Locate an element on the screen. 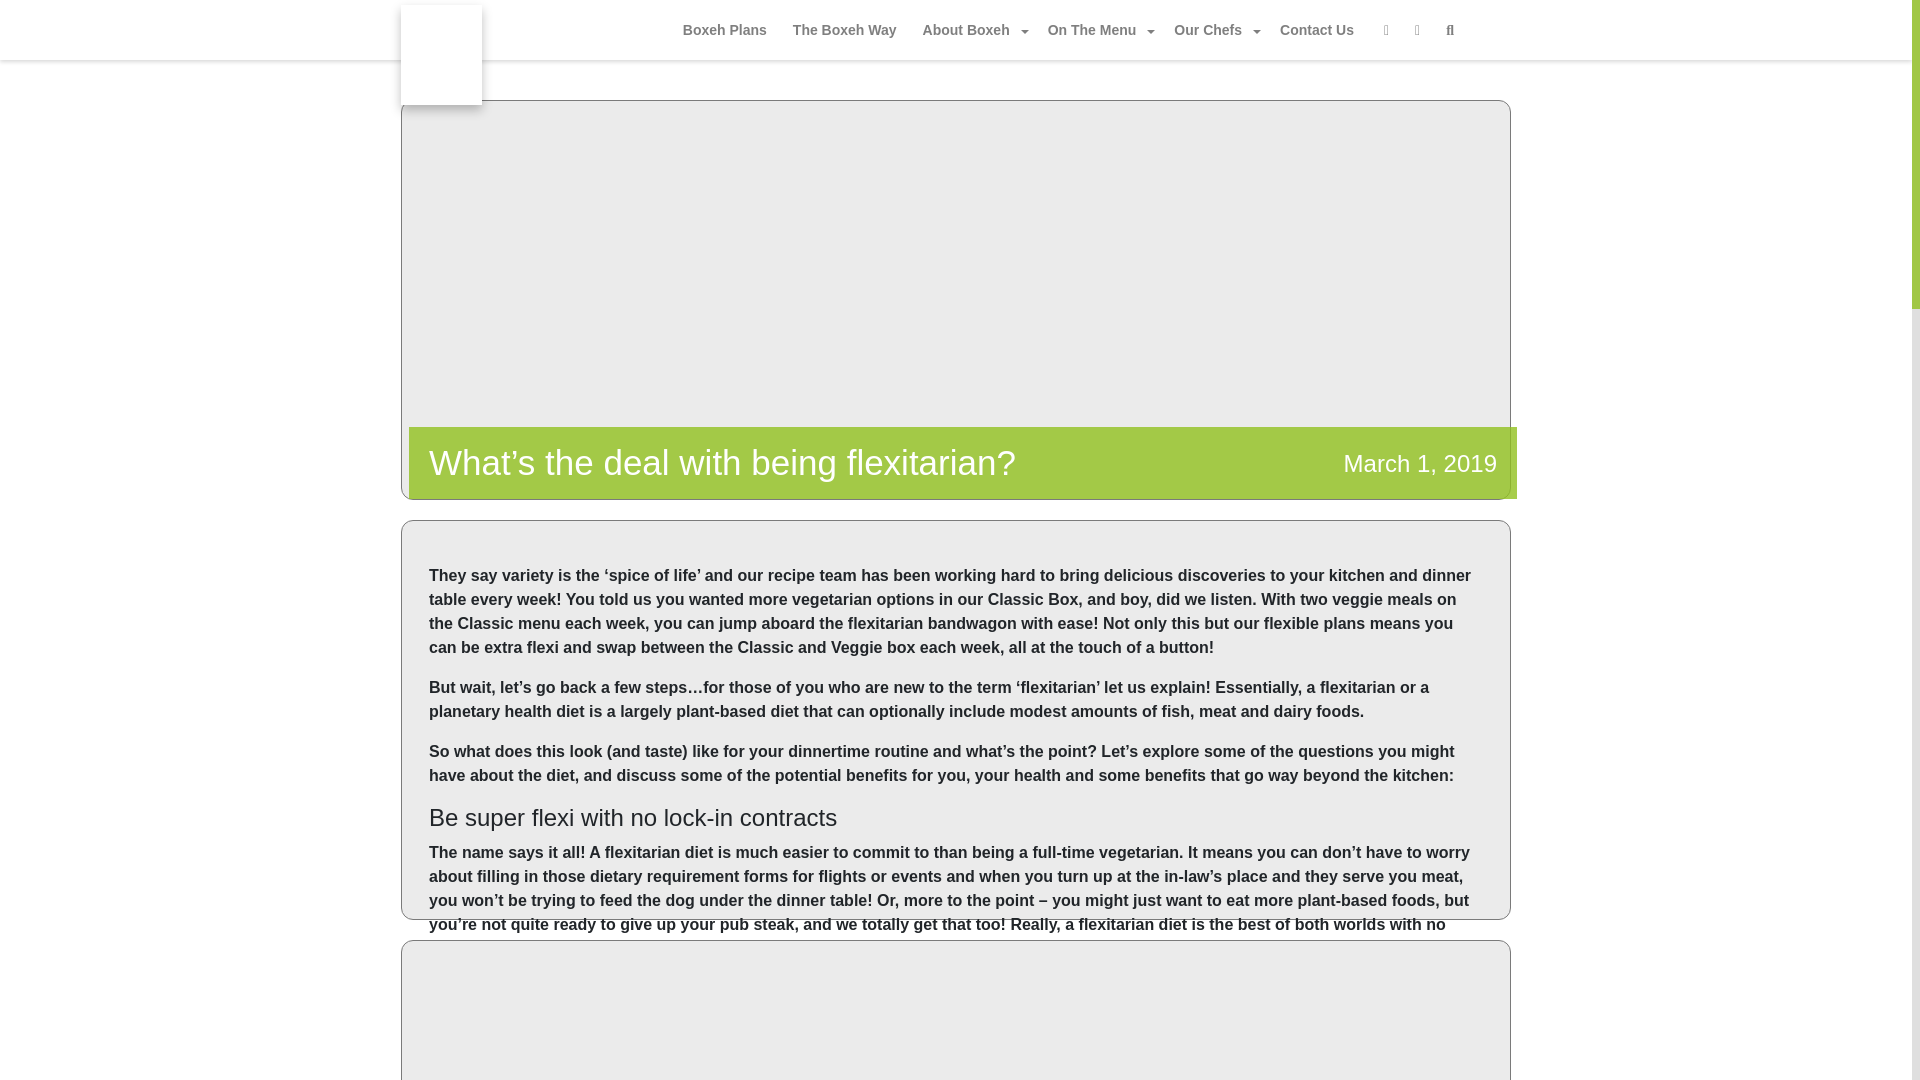 This screenshot has height=1080, width=1920. Boxeh Plans is located at coordinates (725, 30).